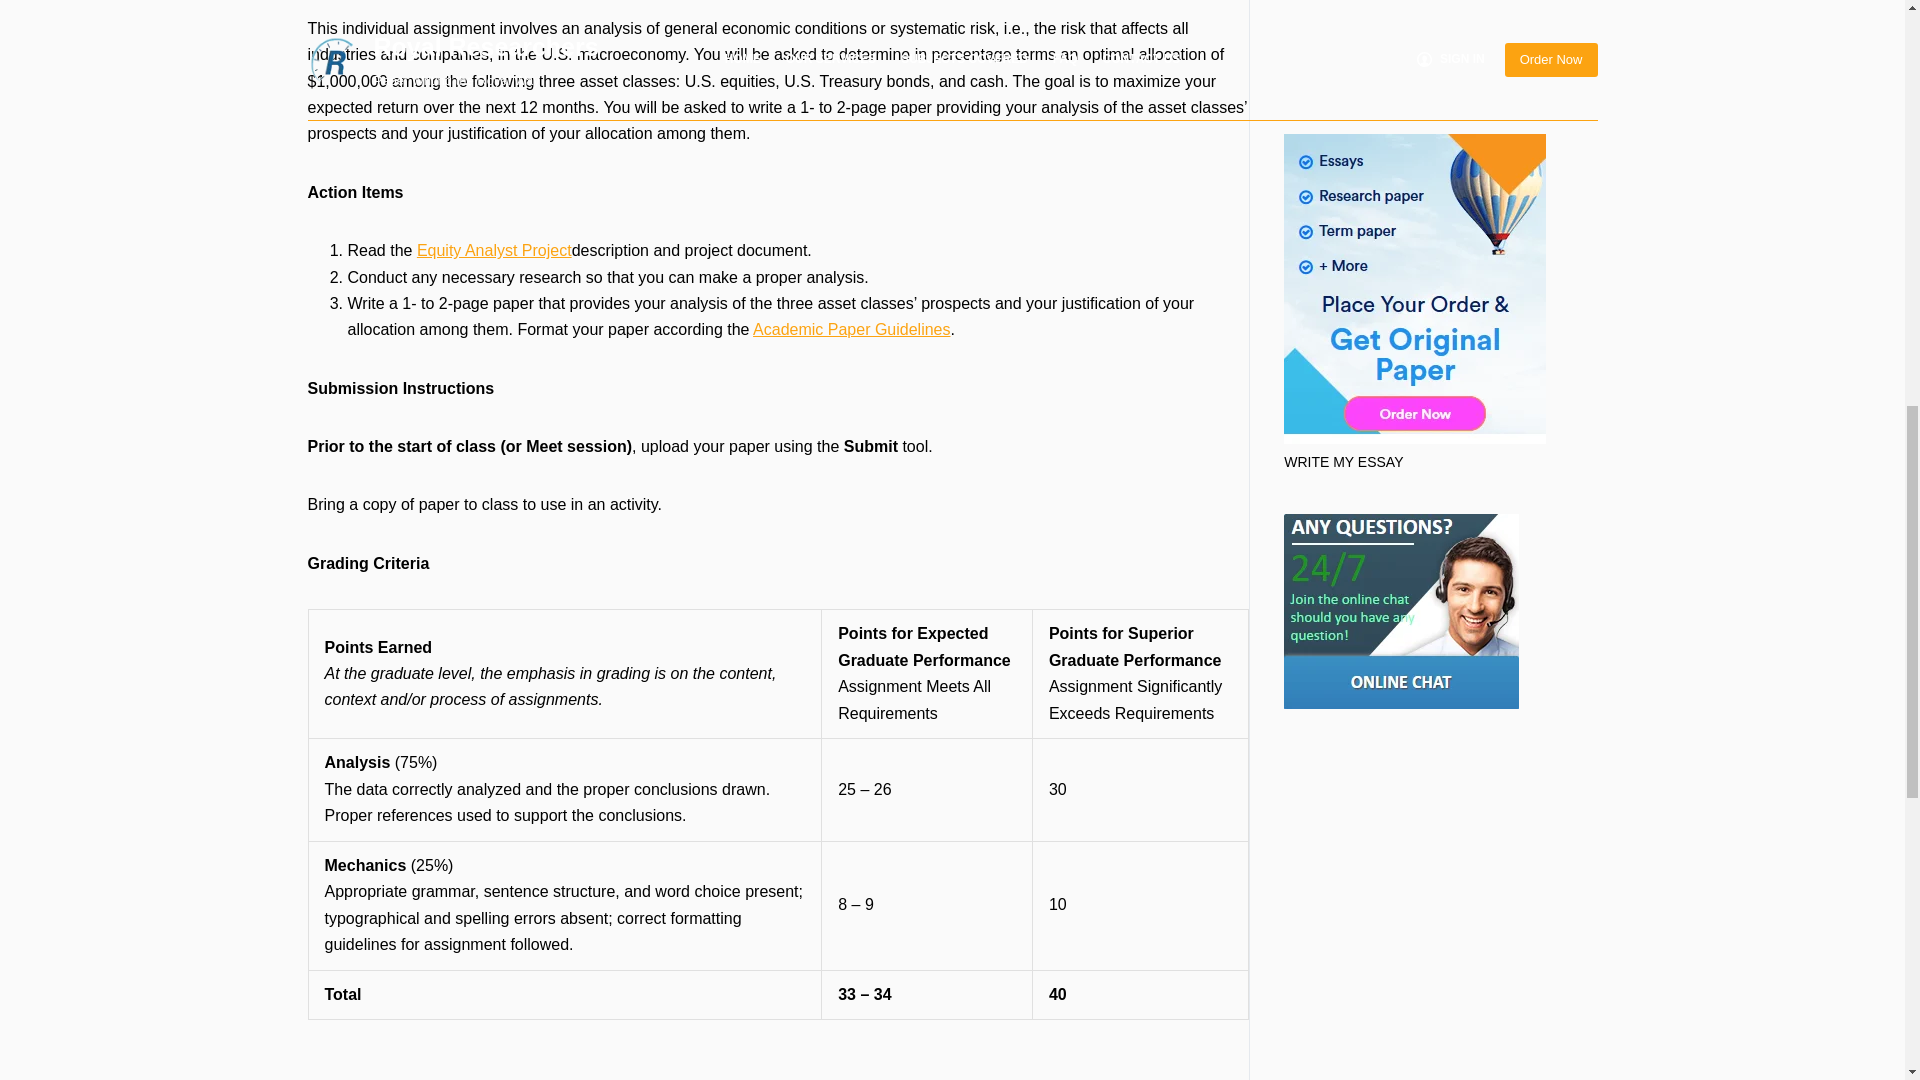  What do you see at coordinates (494, 250) in the screenshot?
I see `Equity Analyst Project` at bounding box center [494, 250].